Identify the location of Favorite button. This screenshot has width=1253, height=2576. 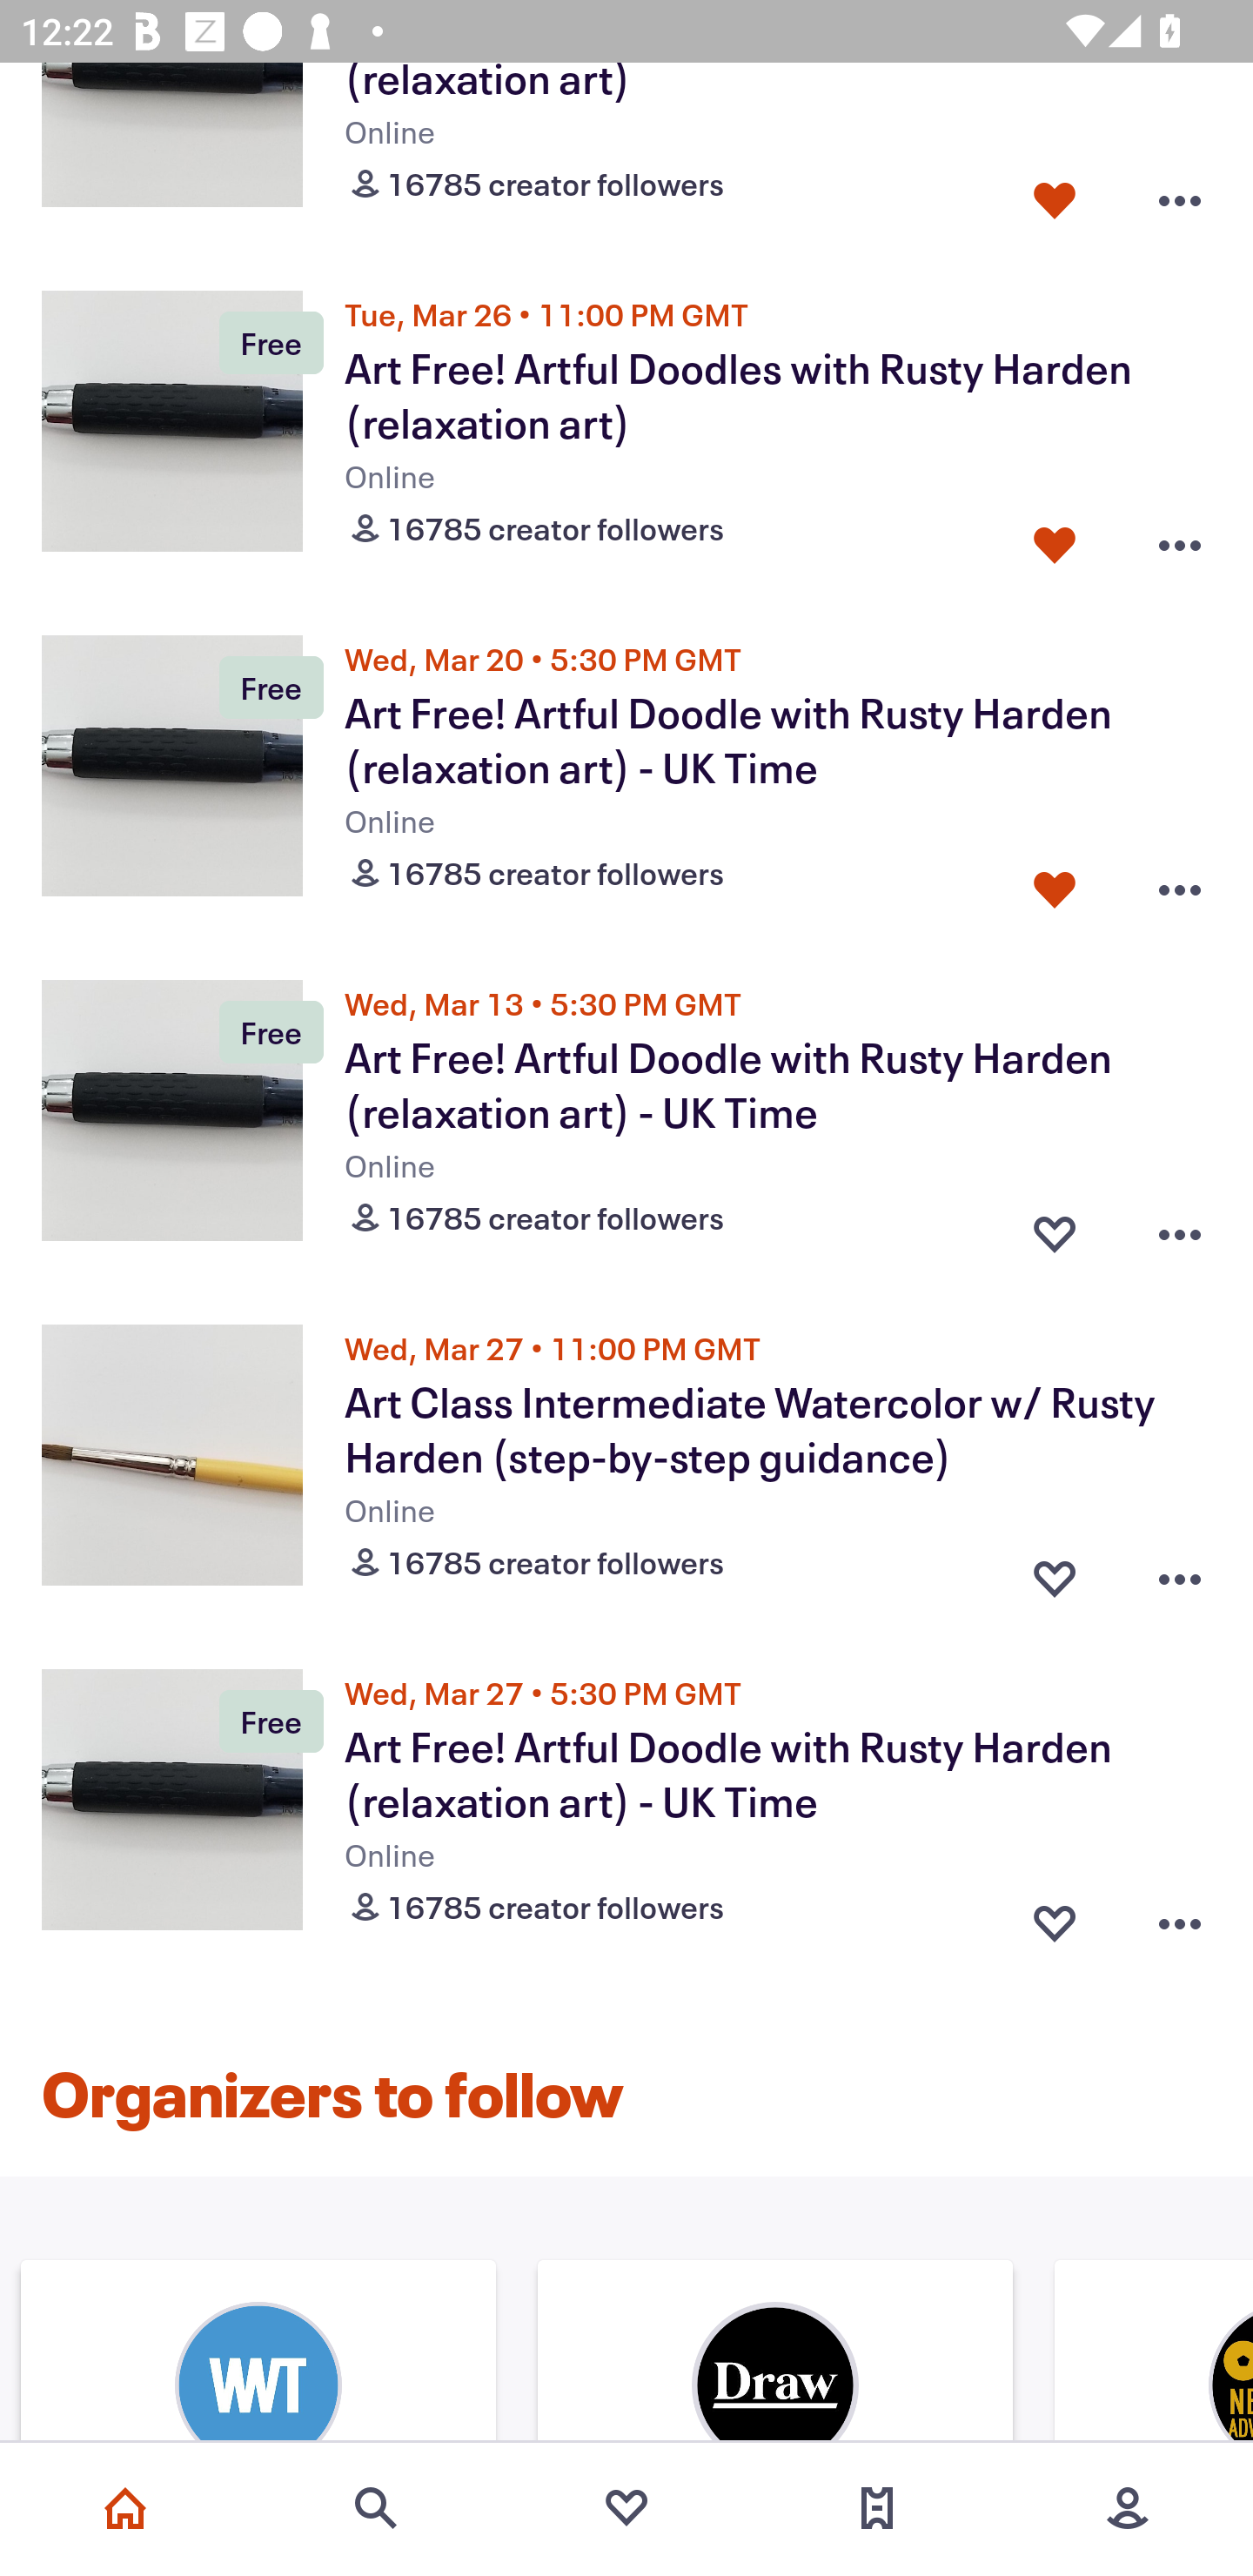
(1055, 882).